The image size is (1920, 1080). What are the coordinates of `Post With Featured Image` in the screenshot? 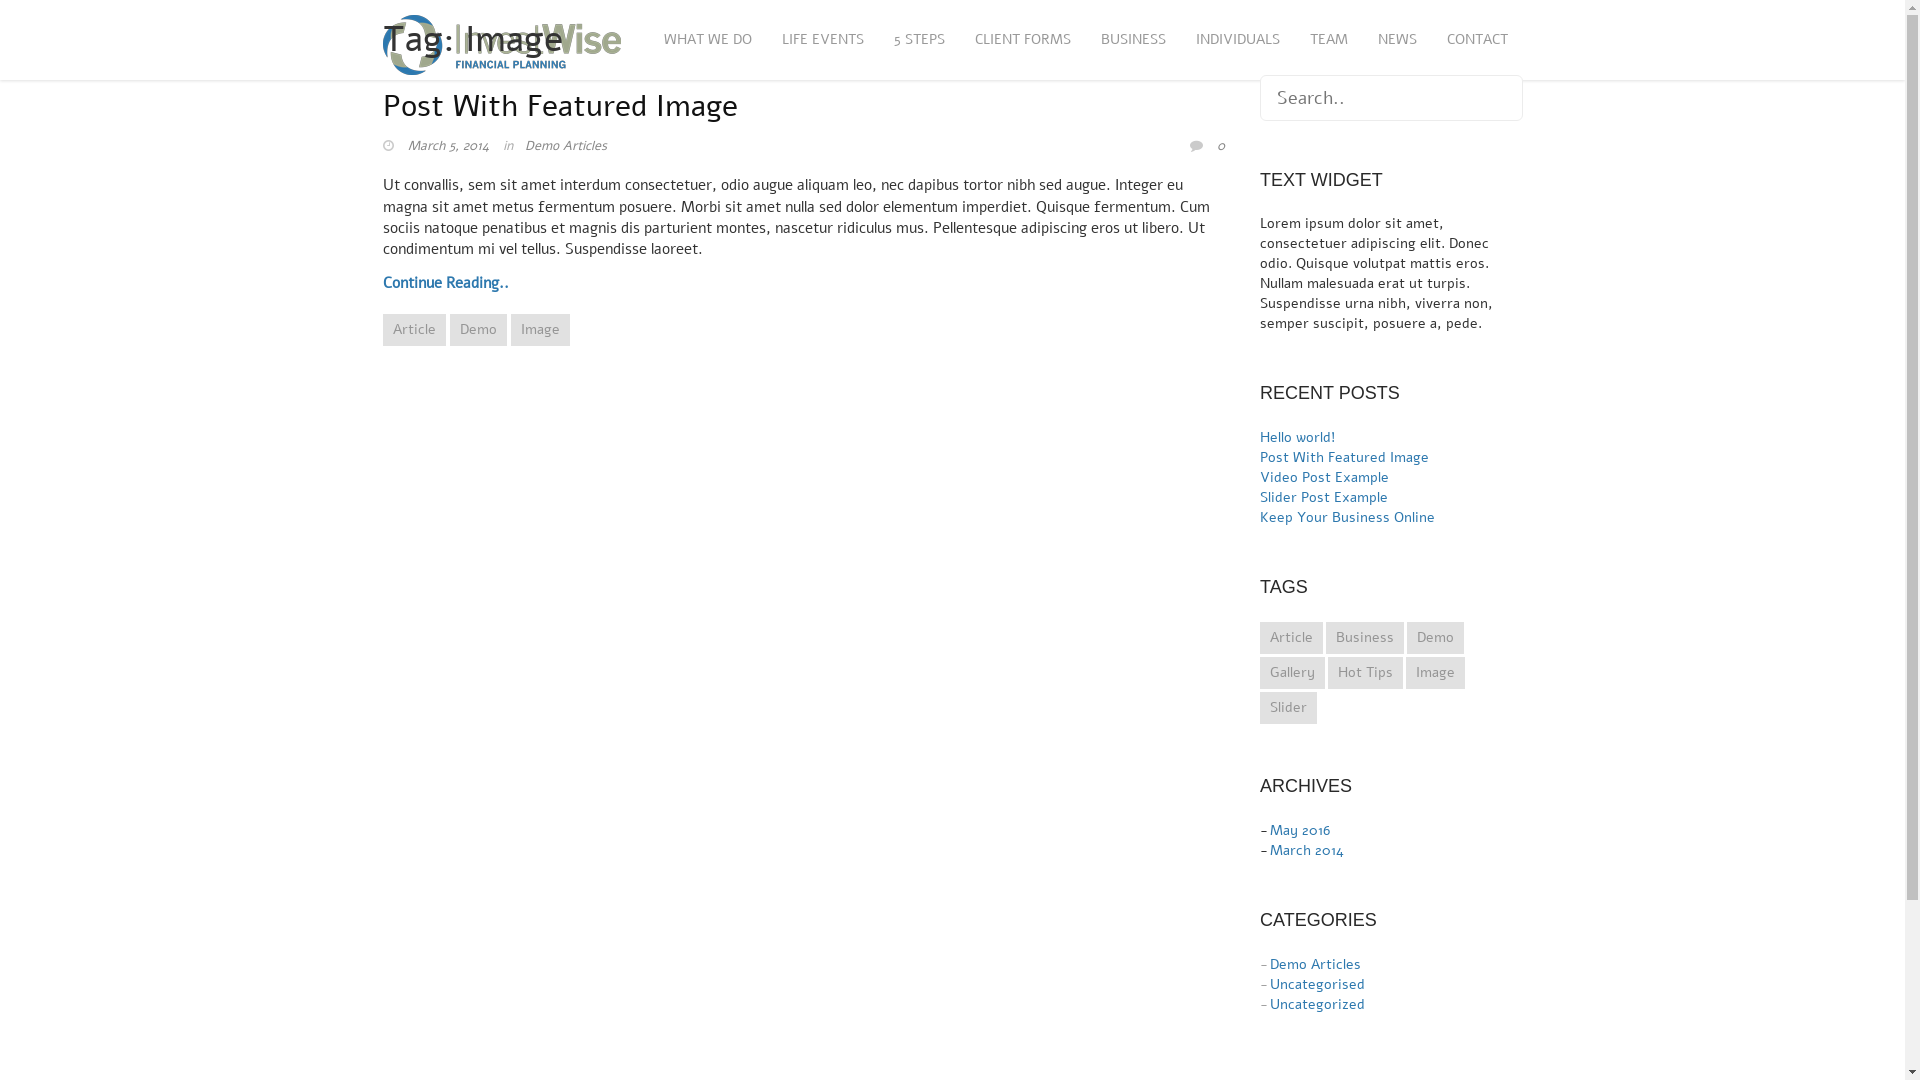 It's located at (1344, 458).